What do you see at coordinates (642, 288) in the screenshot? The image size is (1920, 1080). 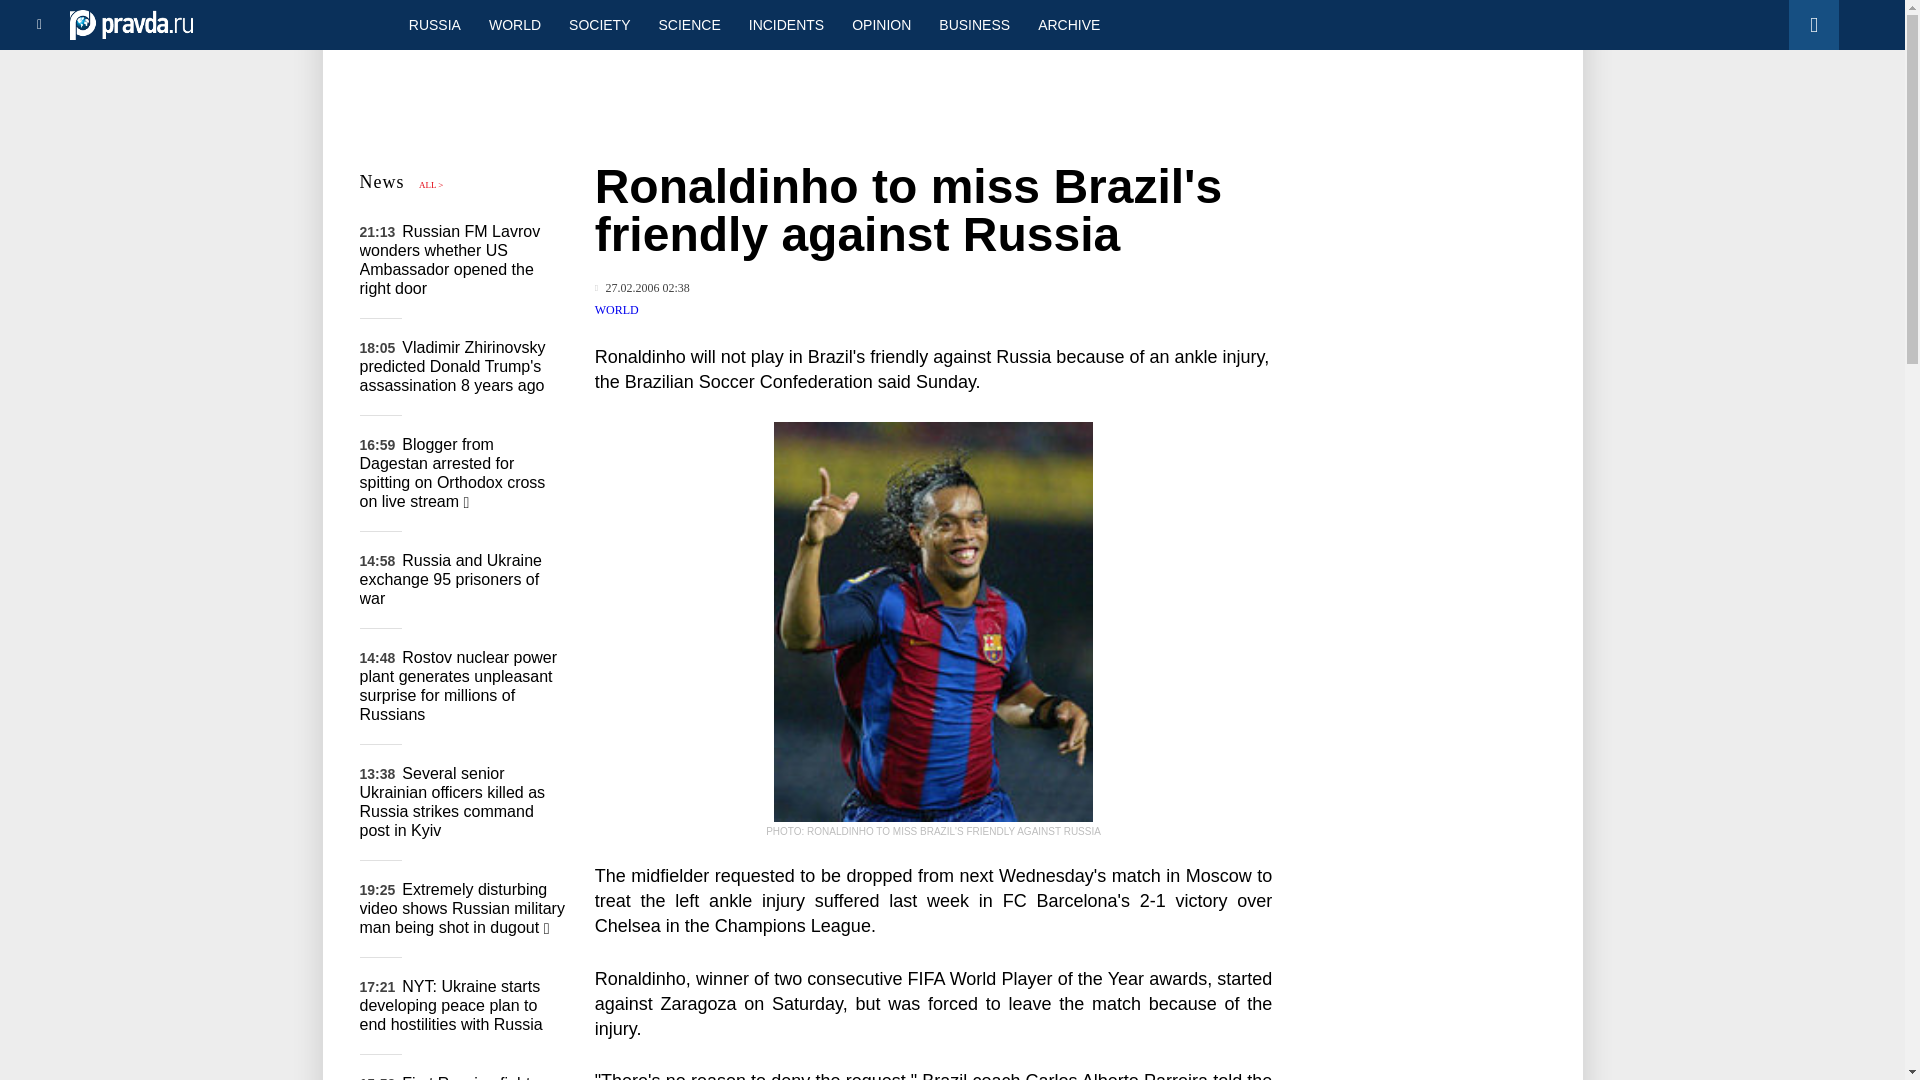 I see `Published` at bounding box center [642, 288].